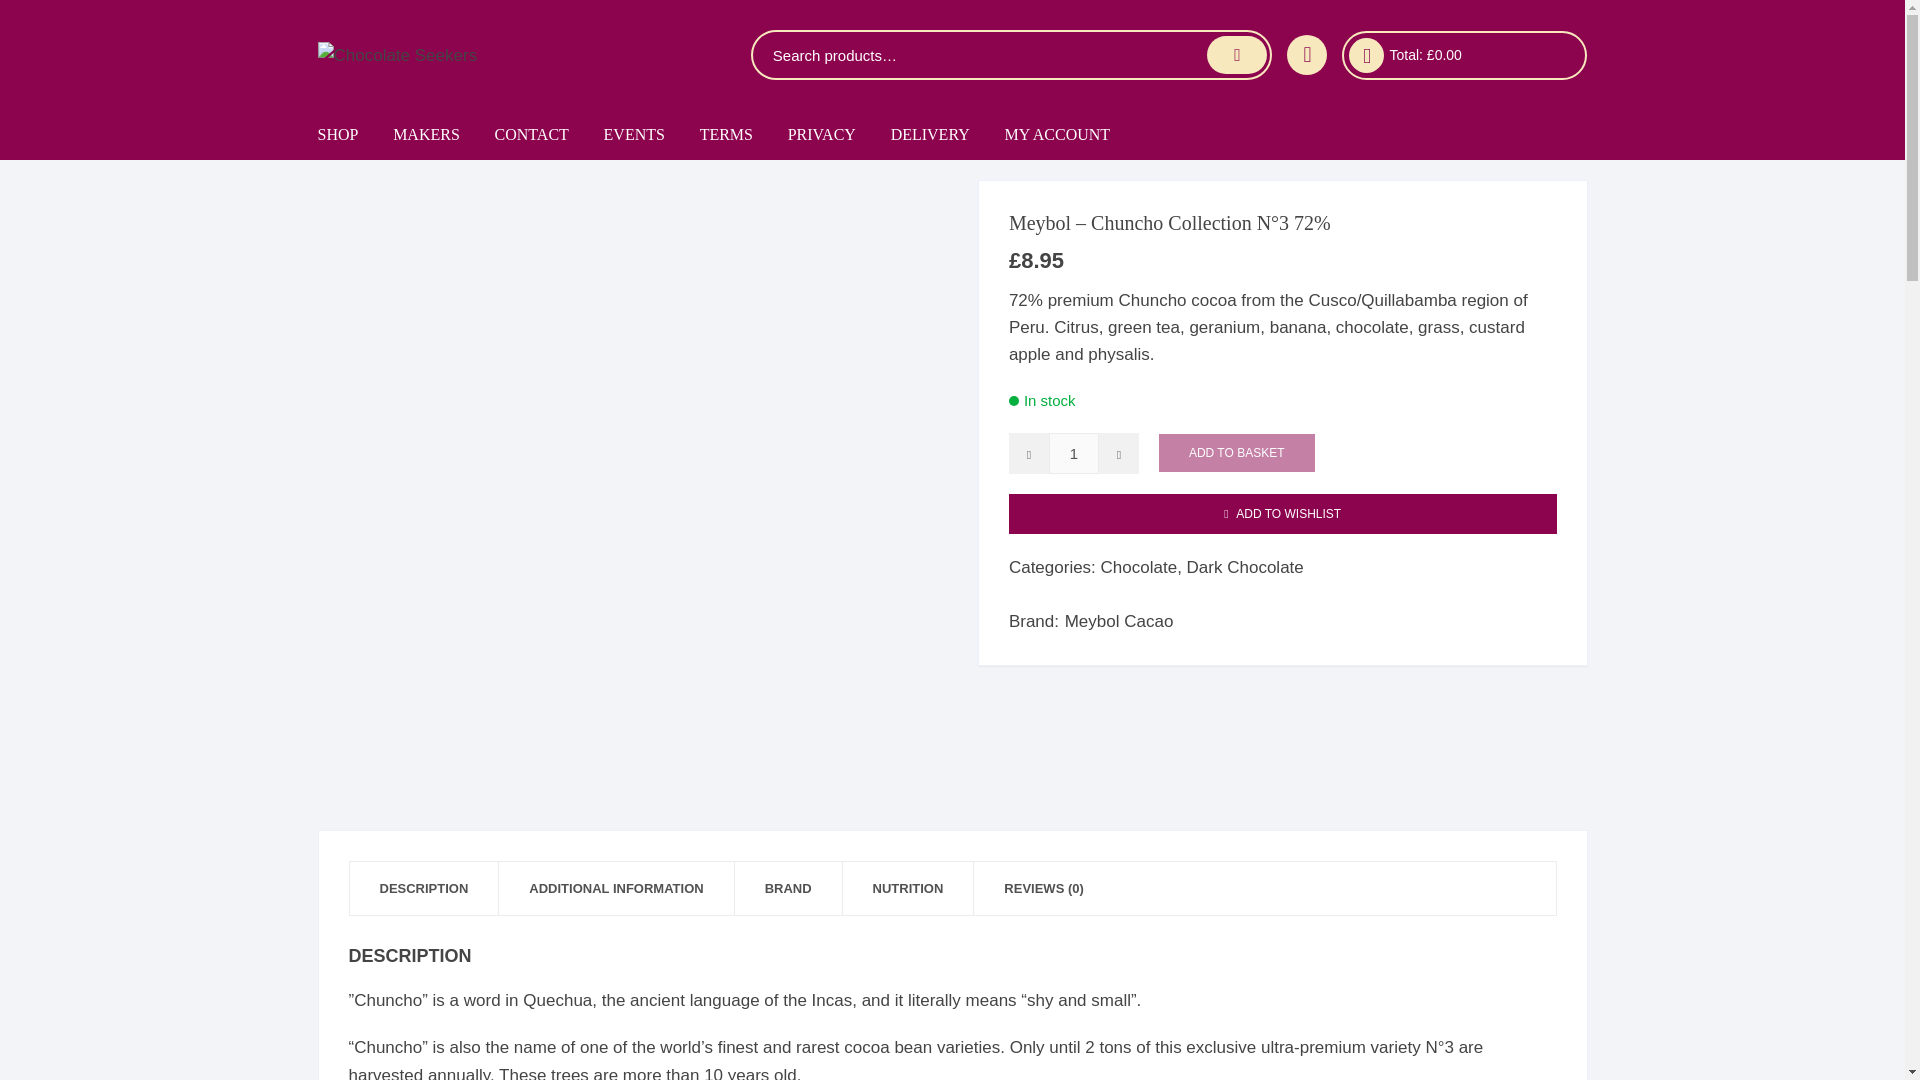 Image resolution: width=1920 pixels, height=1080 pixels. I want to click on Extra Dark, so click(443, 431).